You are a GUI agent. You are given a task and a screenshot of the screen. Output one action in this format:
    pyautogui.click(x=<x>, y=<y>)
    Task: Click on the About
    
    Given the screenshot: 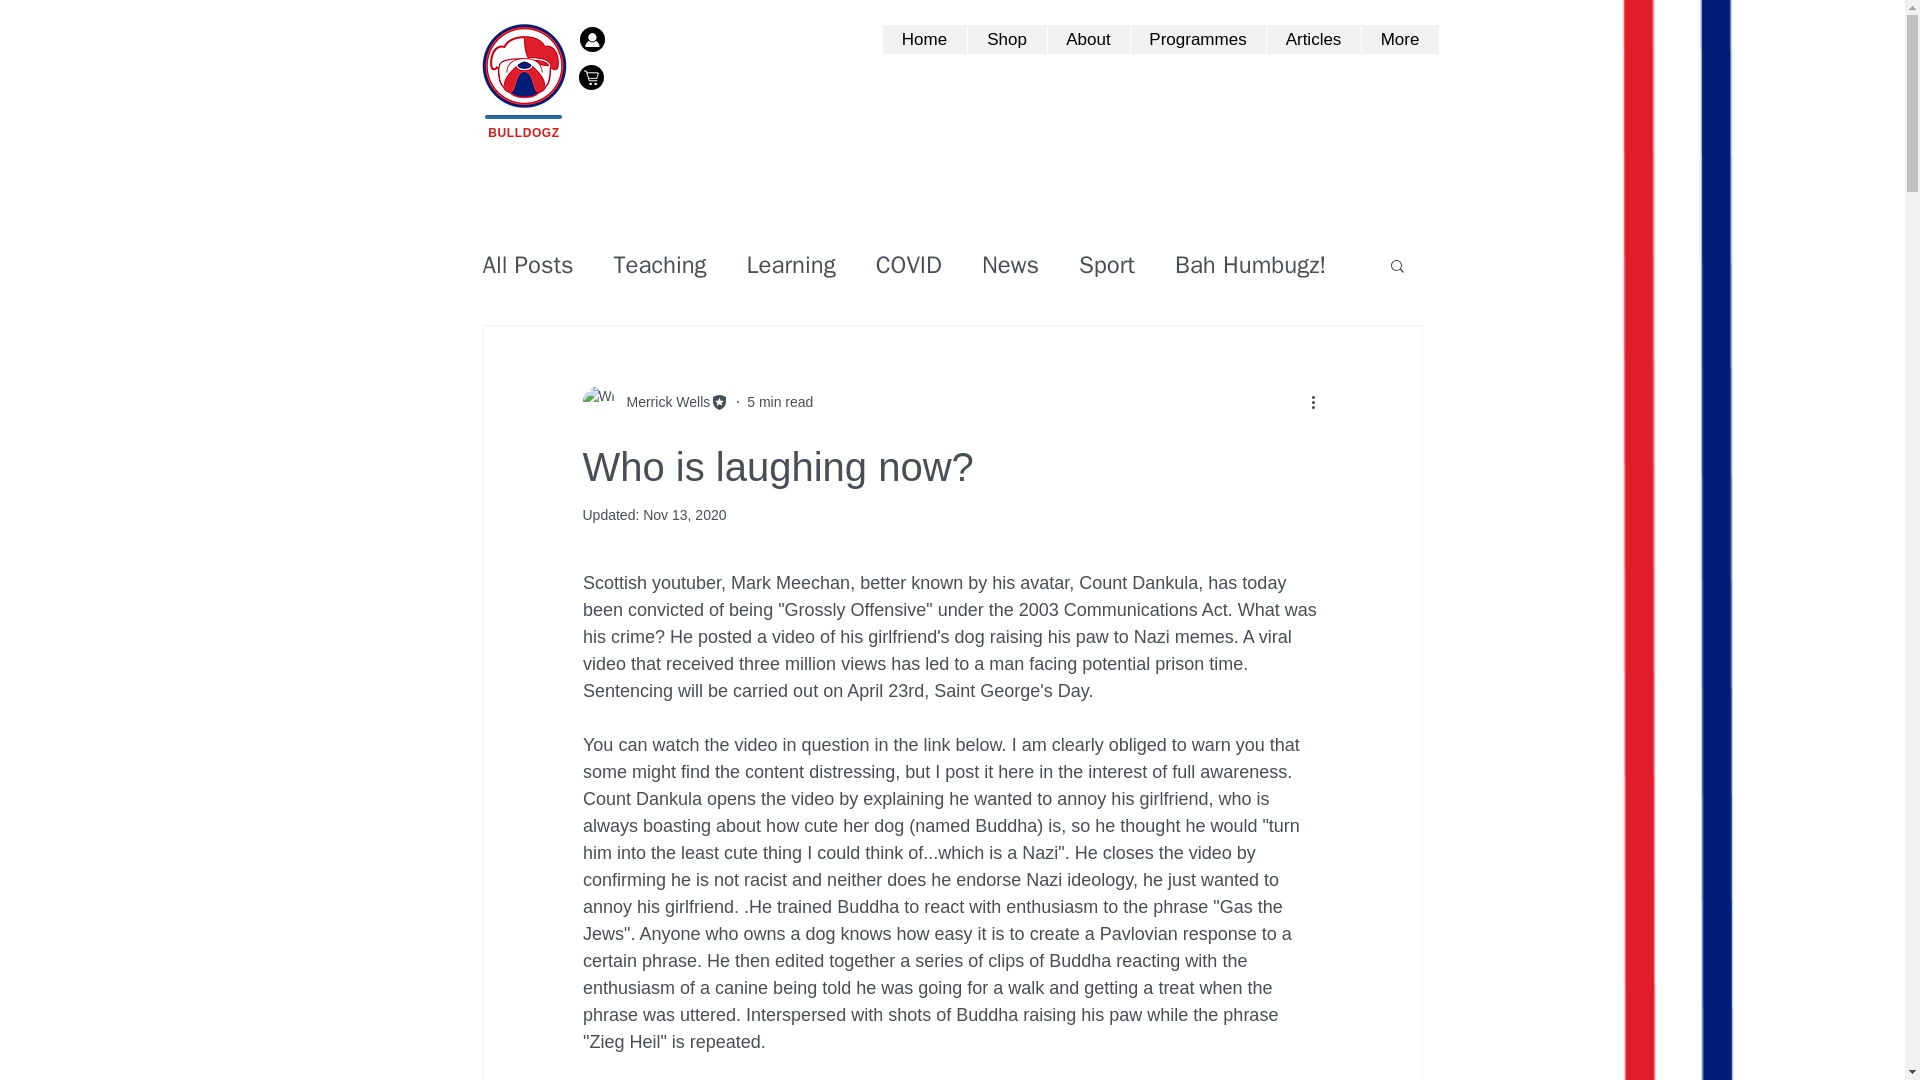 What is the action you would take?
    pyautogui.click(x=1087, y=39)
    